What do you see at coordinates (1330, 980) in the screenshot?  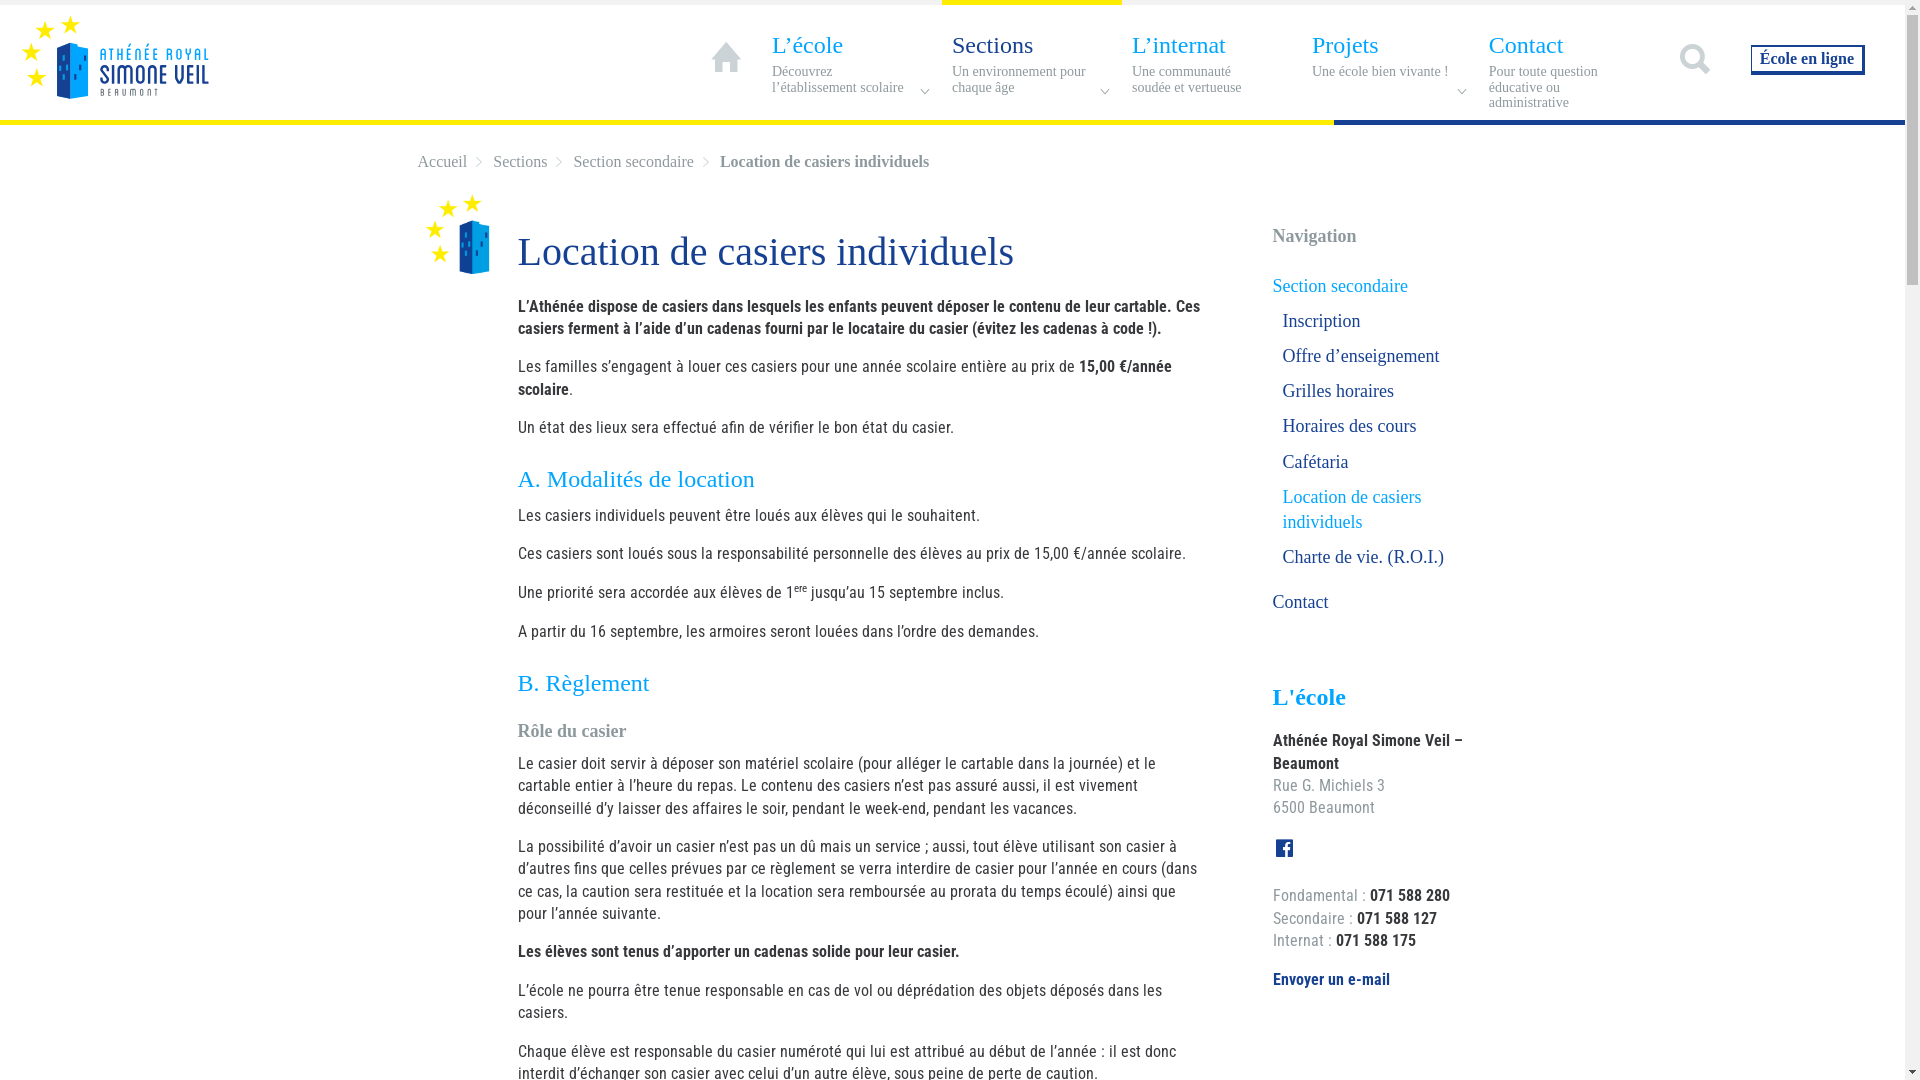 I see `Envoyer un e-mail` at bounding box center [1330, 980].